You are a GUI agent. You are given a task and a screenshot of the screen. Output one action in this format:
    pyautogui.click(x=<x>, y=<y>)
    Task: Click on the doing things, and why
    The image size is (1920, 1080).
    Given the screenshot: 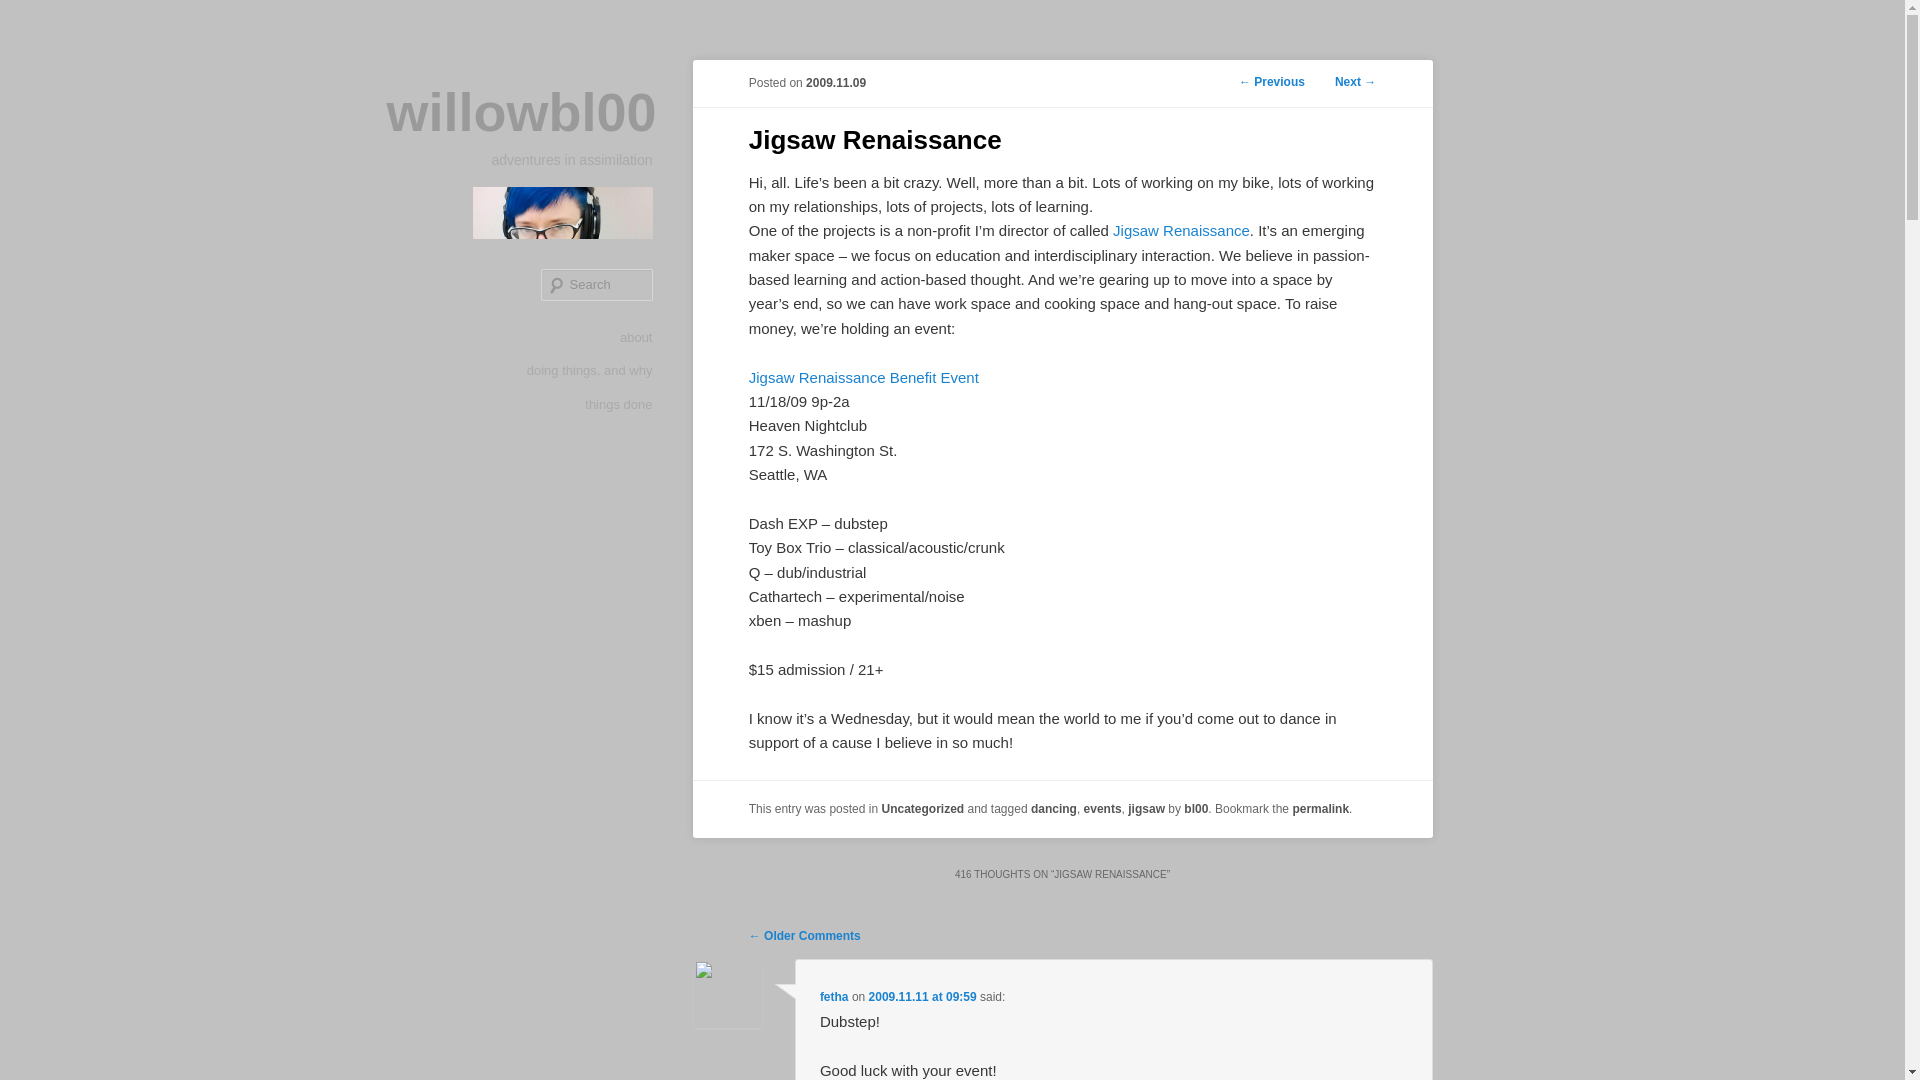 What is the action you would take?
    pyautogui.click(x=589, y=370)
    